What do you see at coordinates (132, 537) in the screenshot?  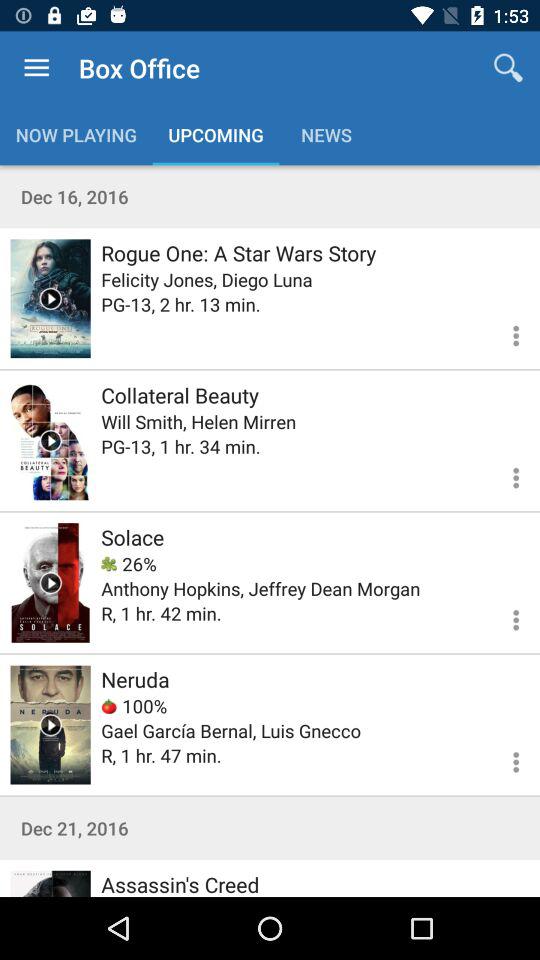 I see `swipe to solace icon` at bounding box center [132, 537].